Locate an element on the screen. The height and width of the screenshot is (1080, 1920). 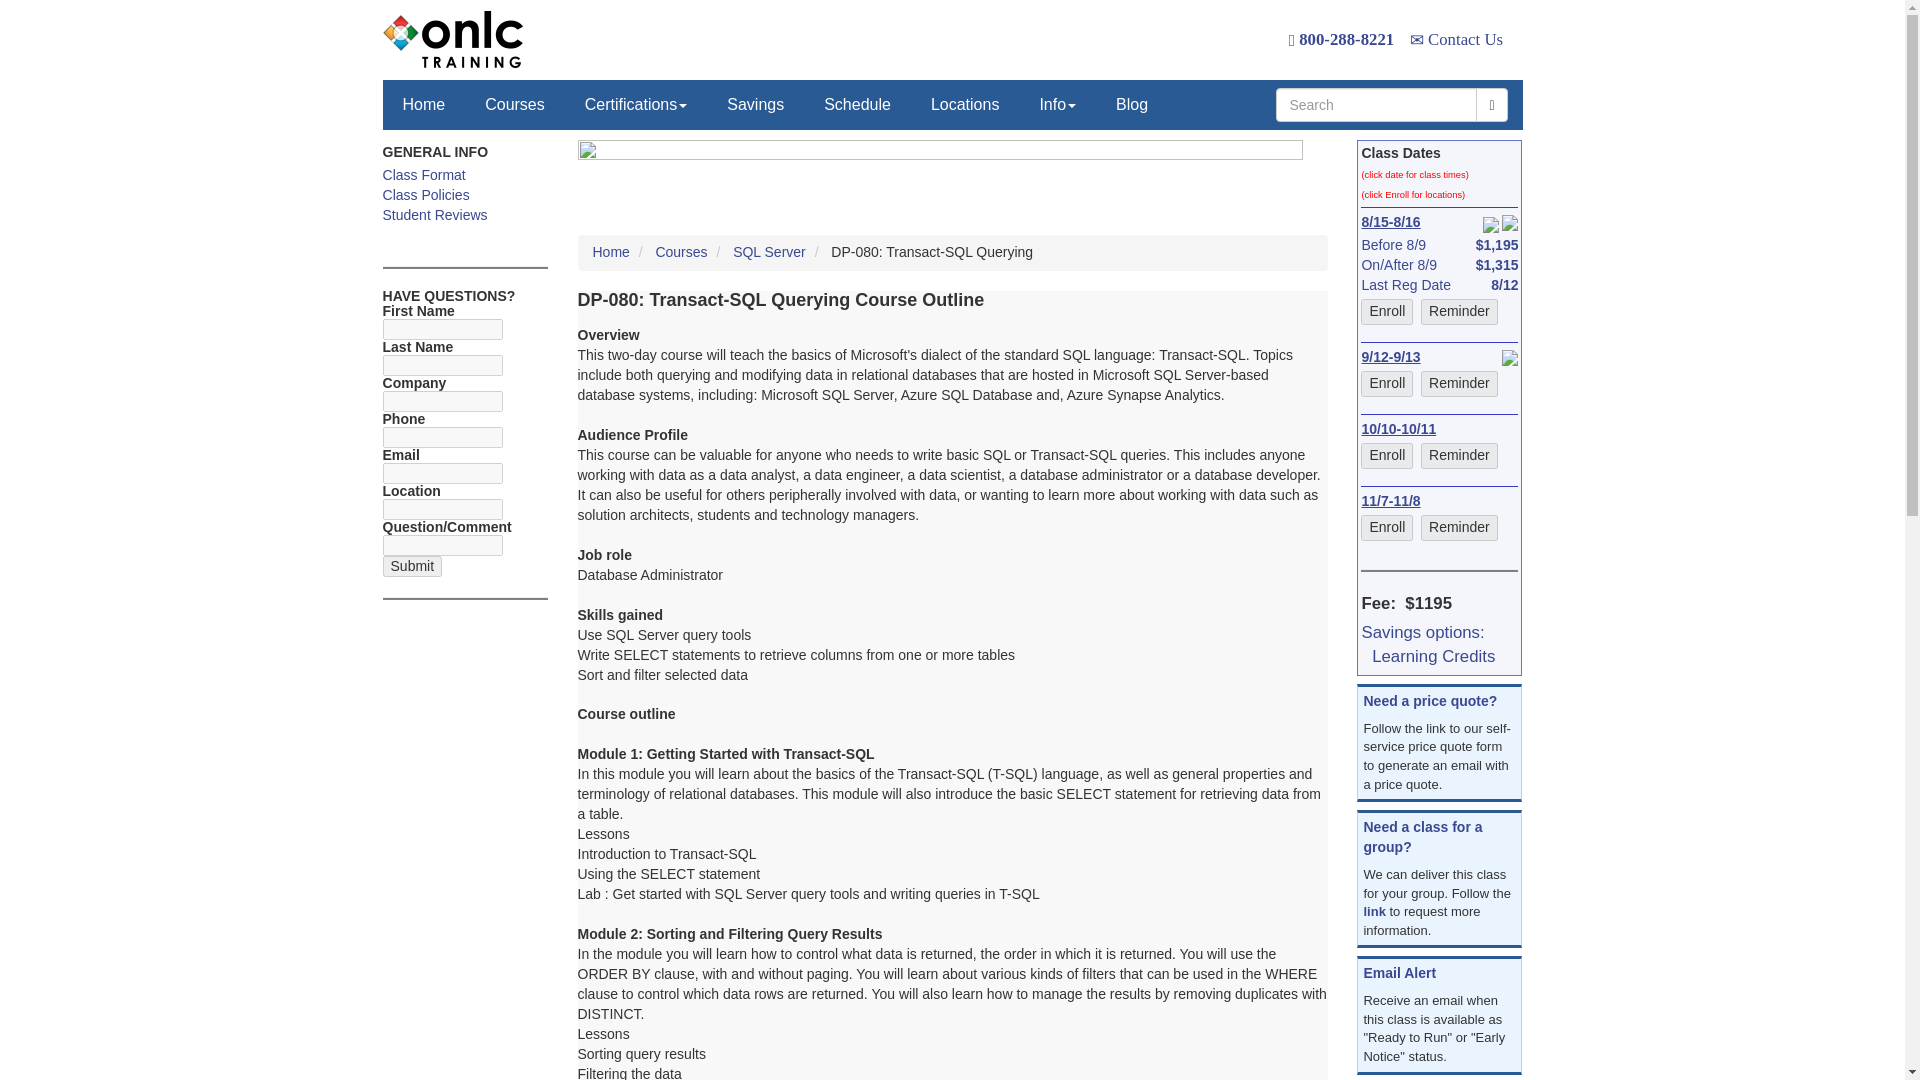
Savings is located at coordinates (755, 104).